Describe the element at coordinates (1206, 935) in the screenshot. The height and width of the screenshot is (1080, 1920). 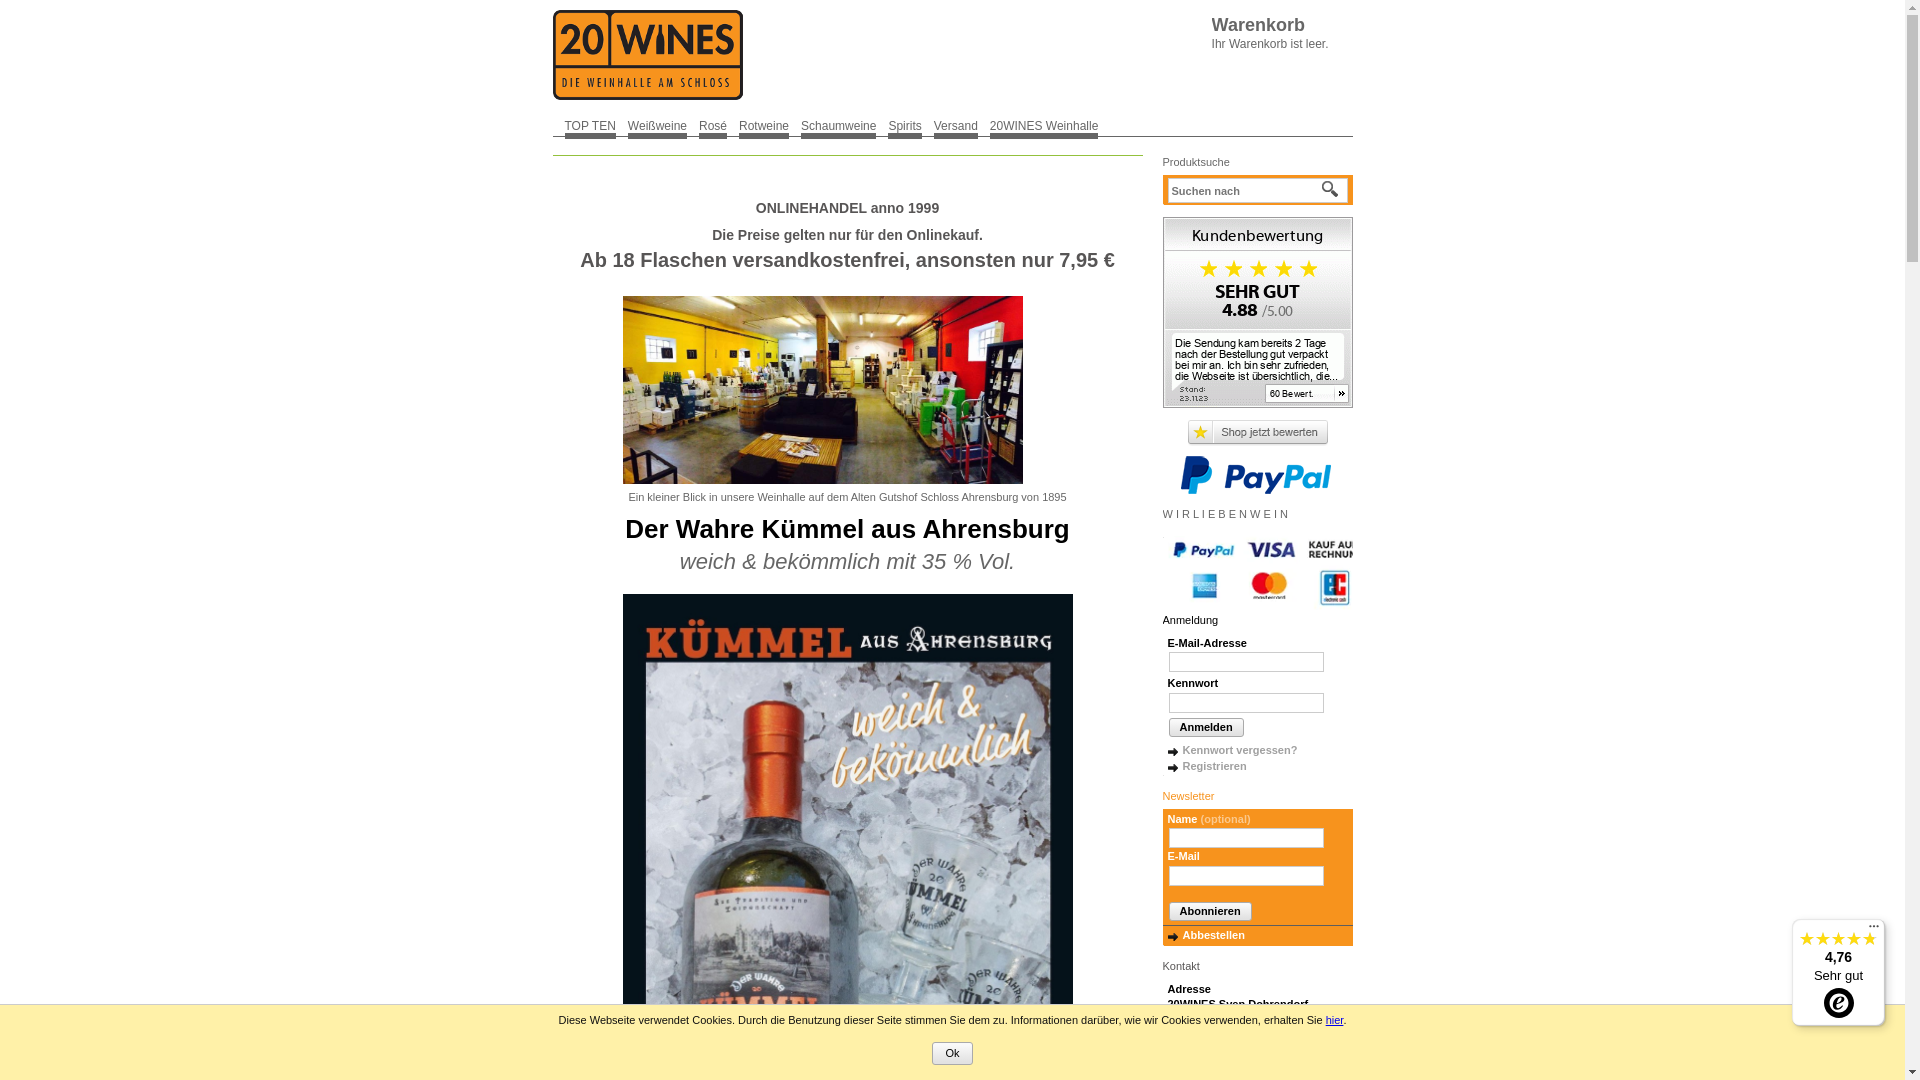
I see `Abbestellen` at that location.